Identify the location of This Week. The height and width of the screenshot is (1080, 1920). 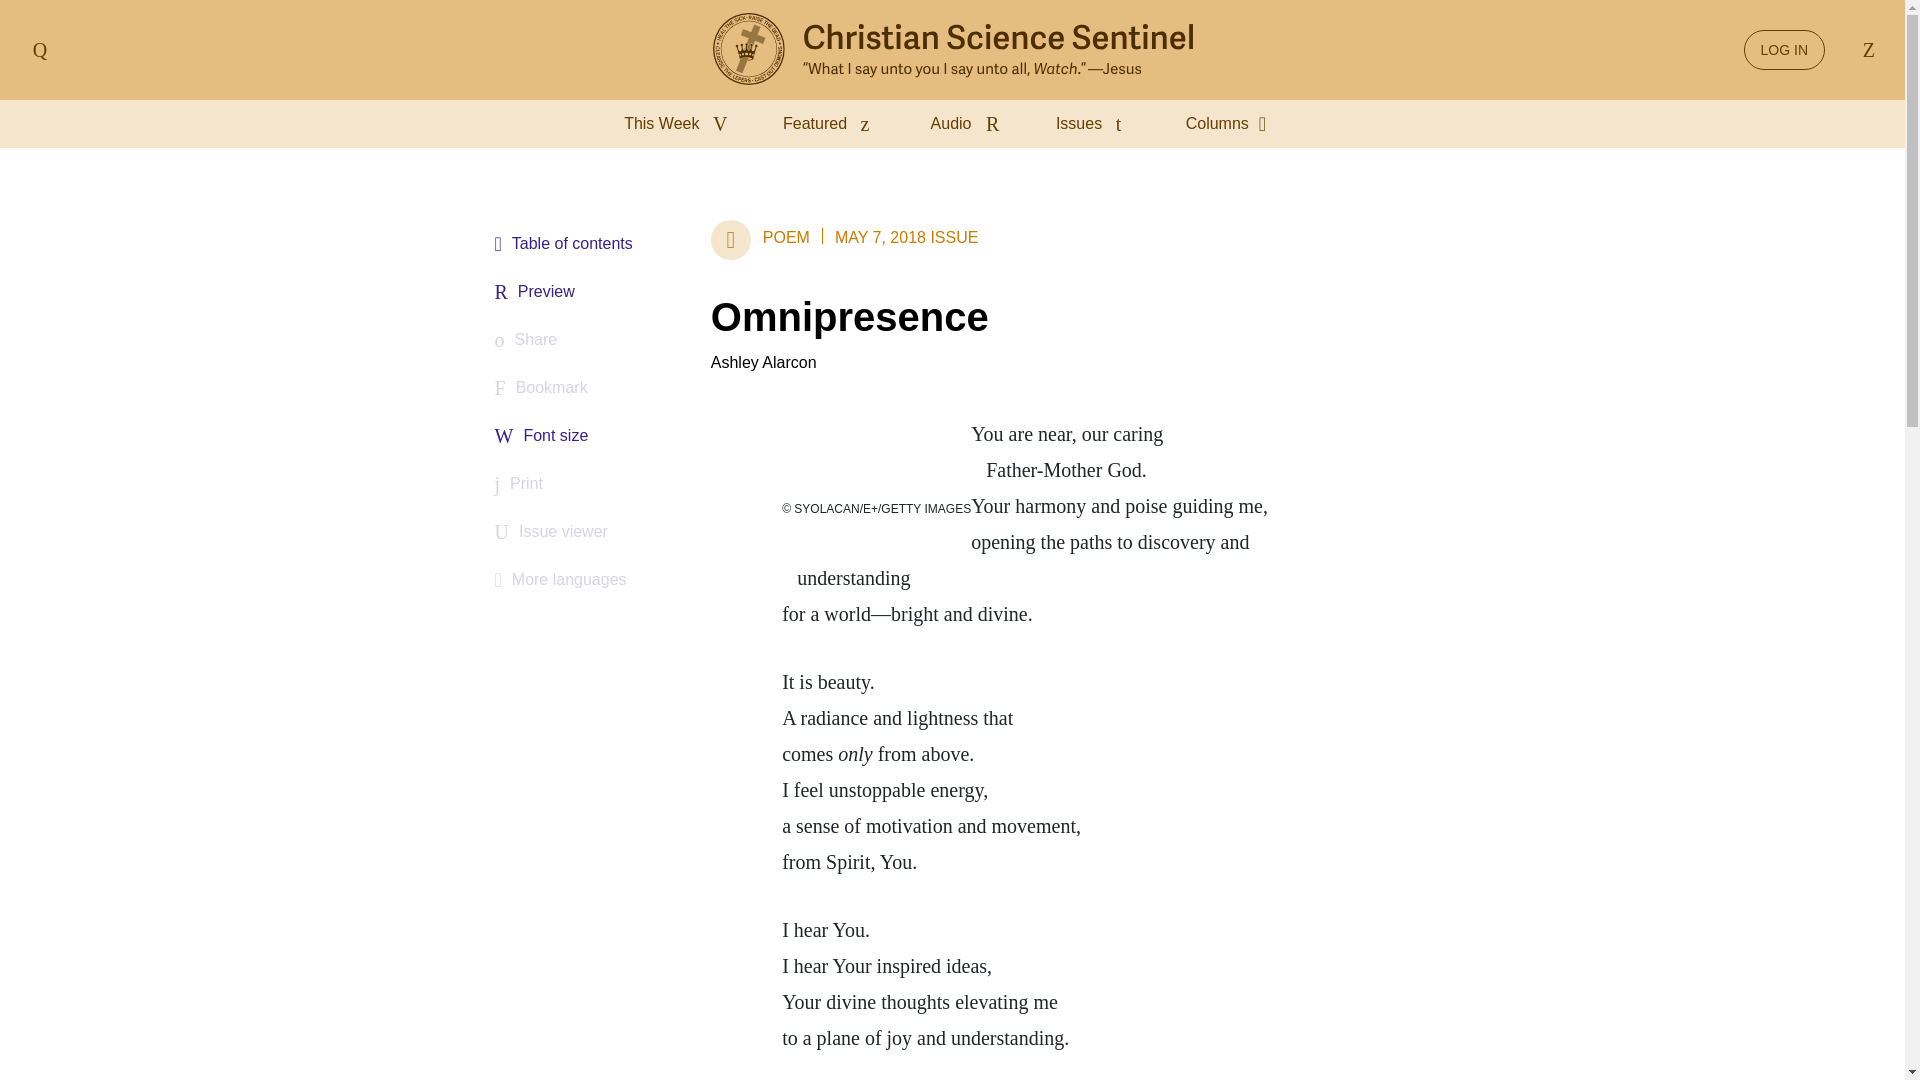
(680, 124).